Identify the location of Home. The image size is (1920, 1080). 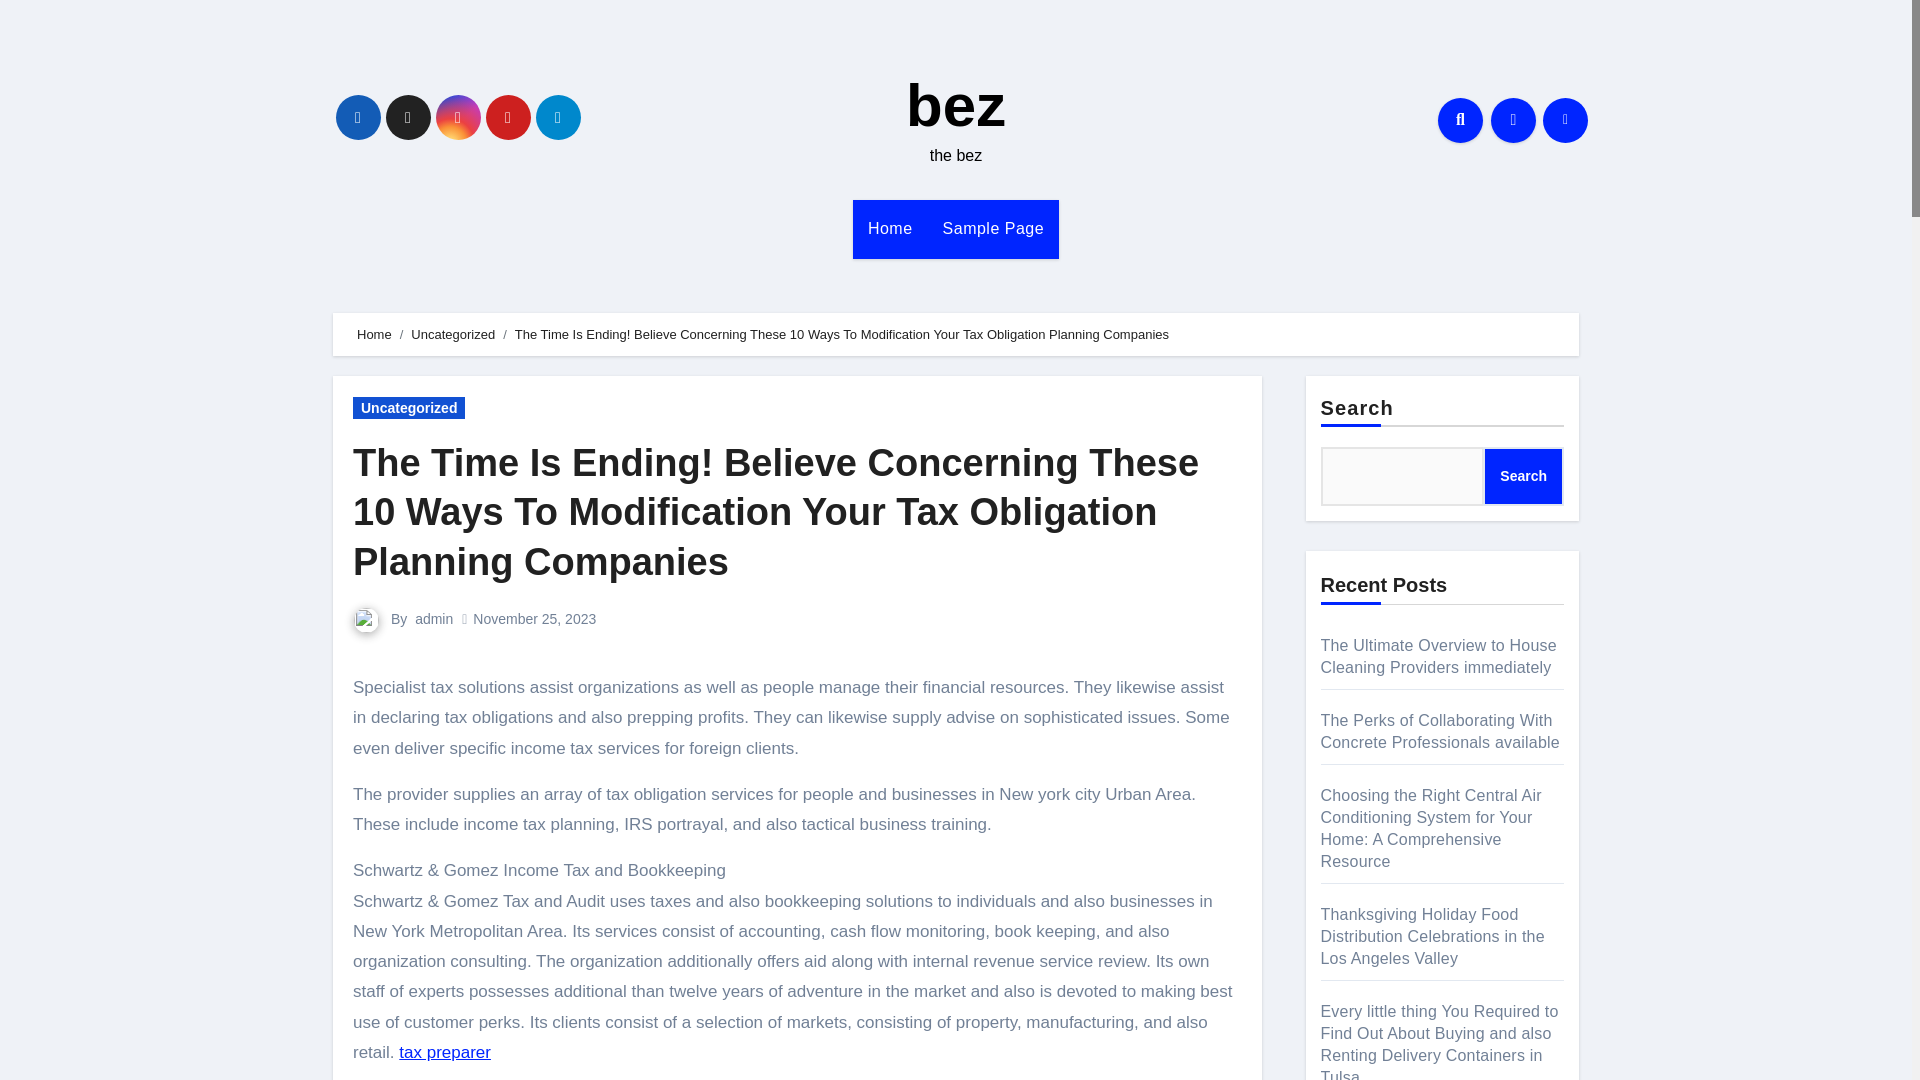
(890, 228).